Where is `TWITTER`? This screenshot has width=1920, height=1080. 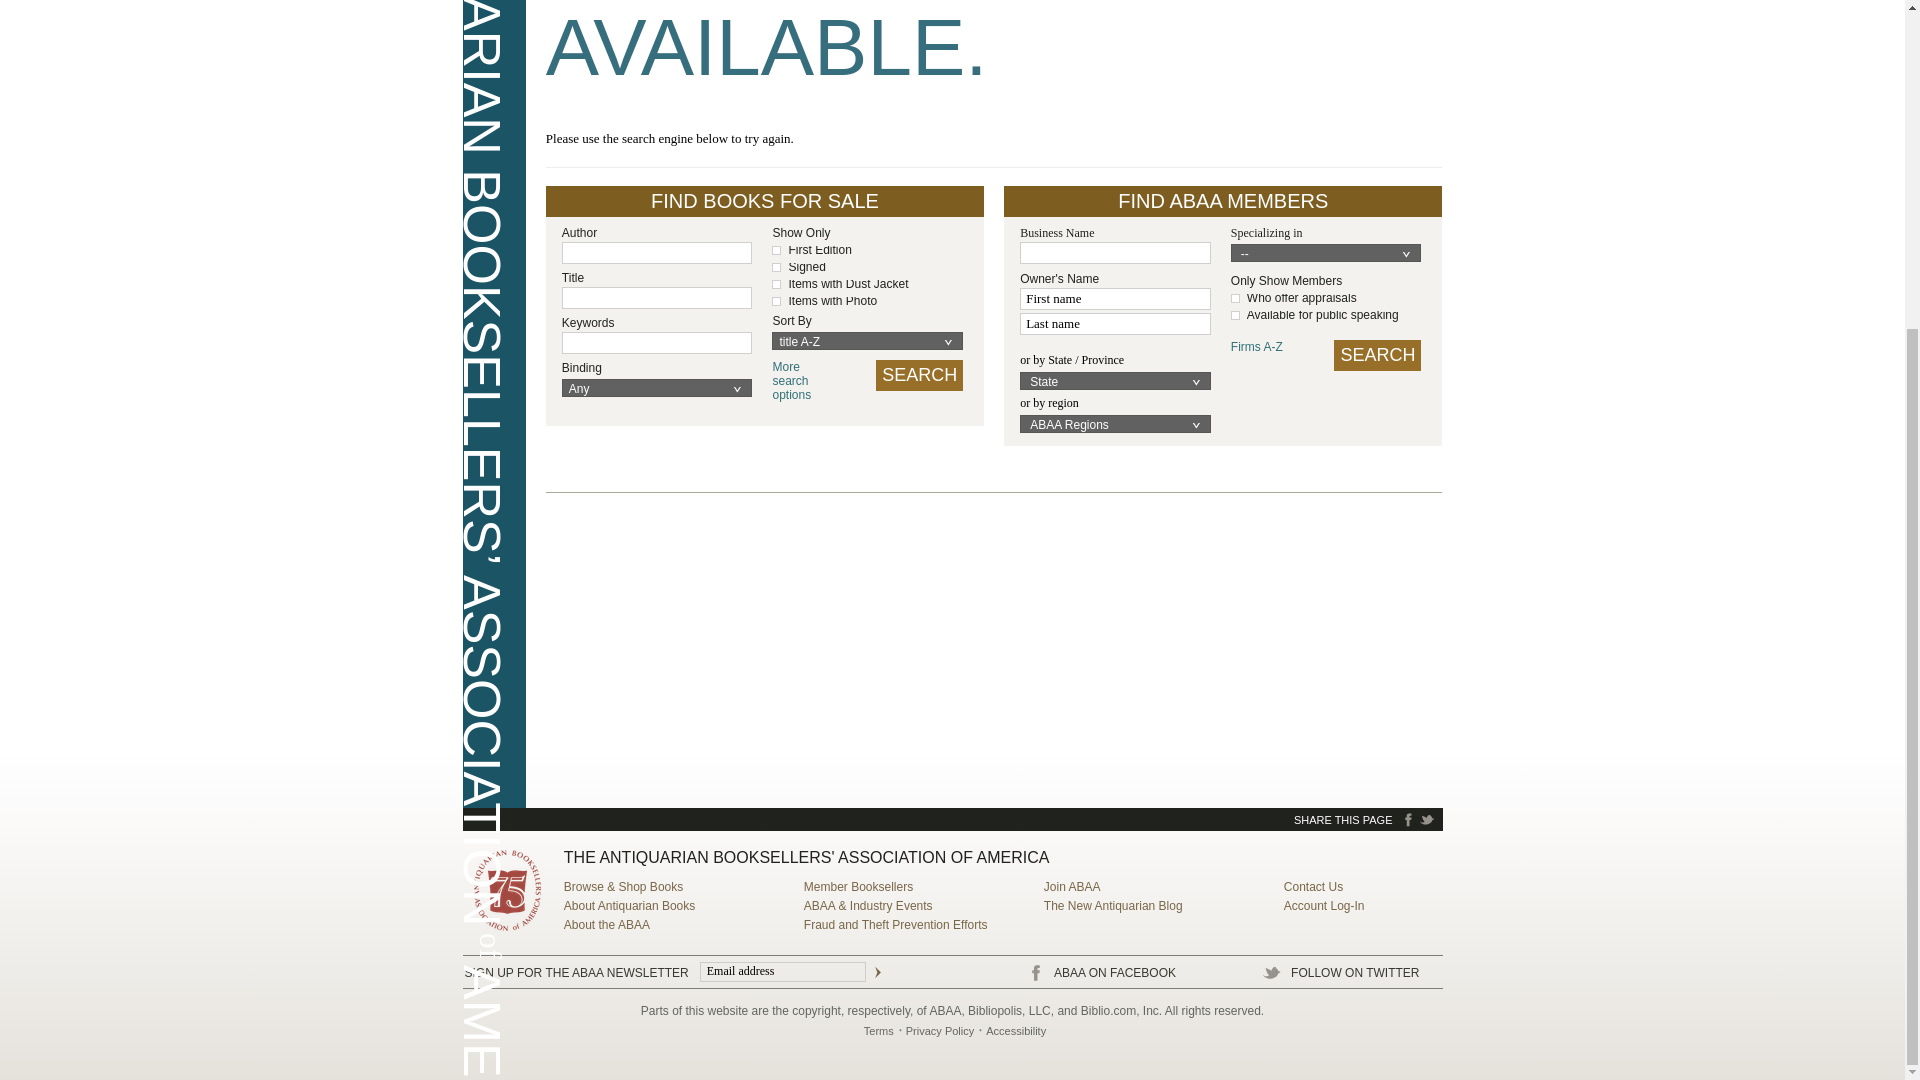 TWITTER is located at coordinates (1427, 820).